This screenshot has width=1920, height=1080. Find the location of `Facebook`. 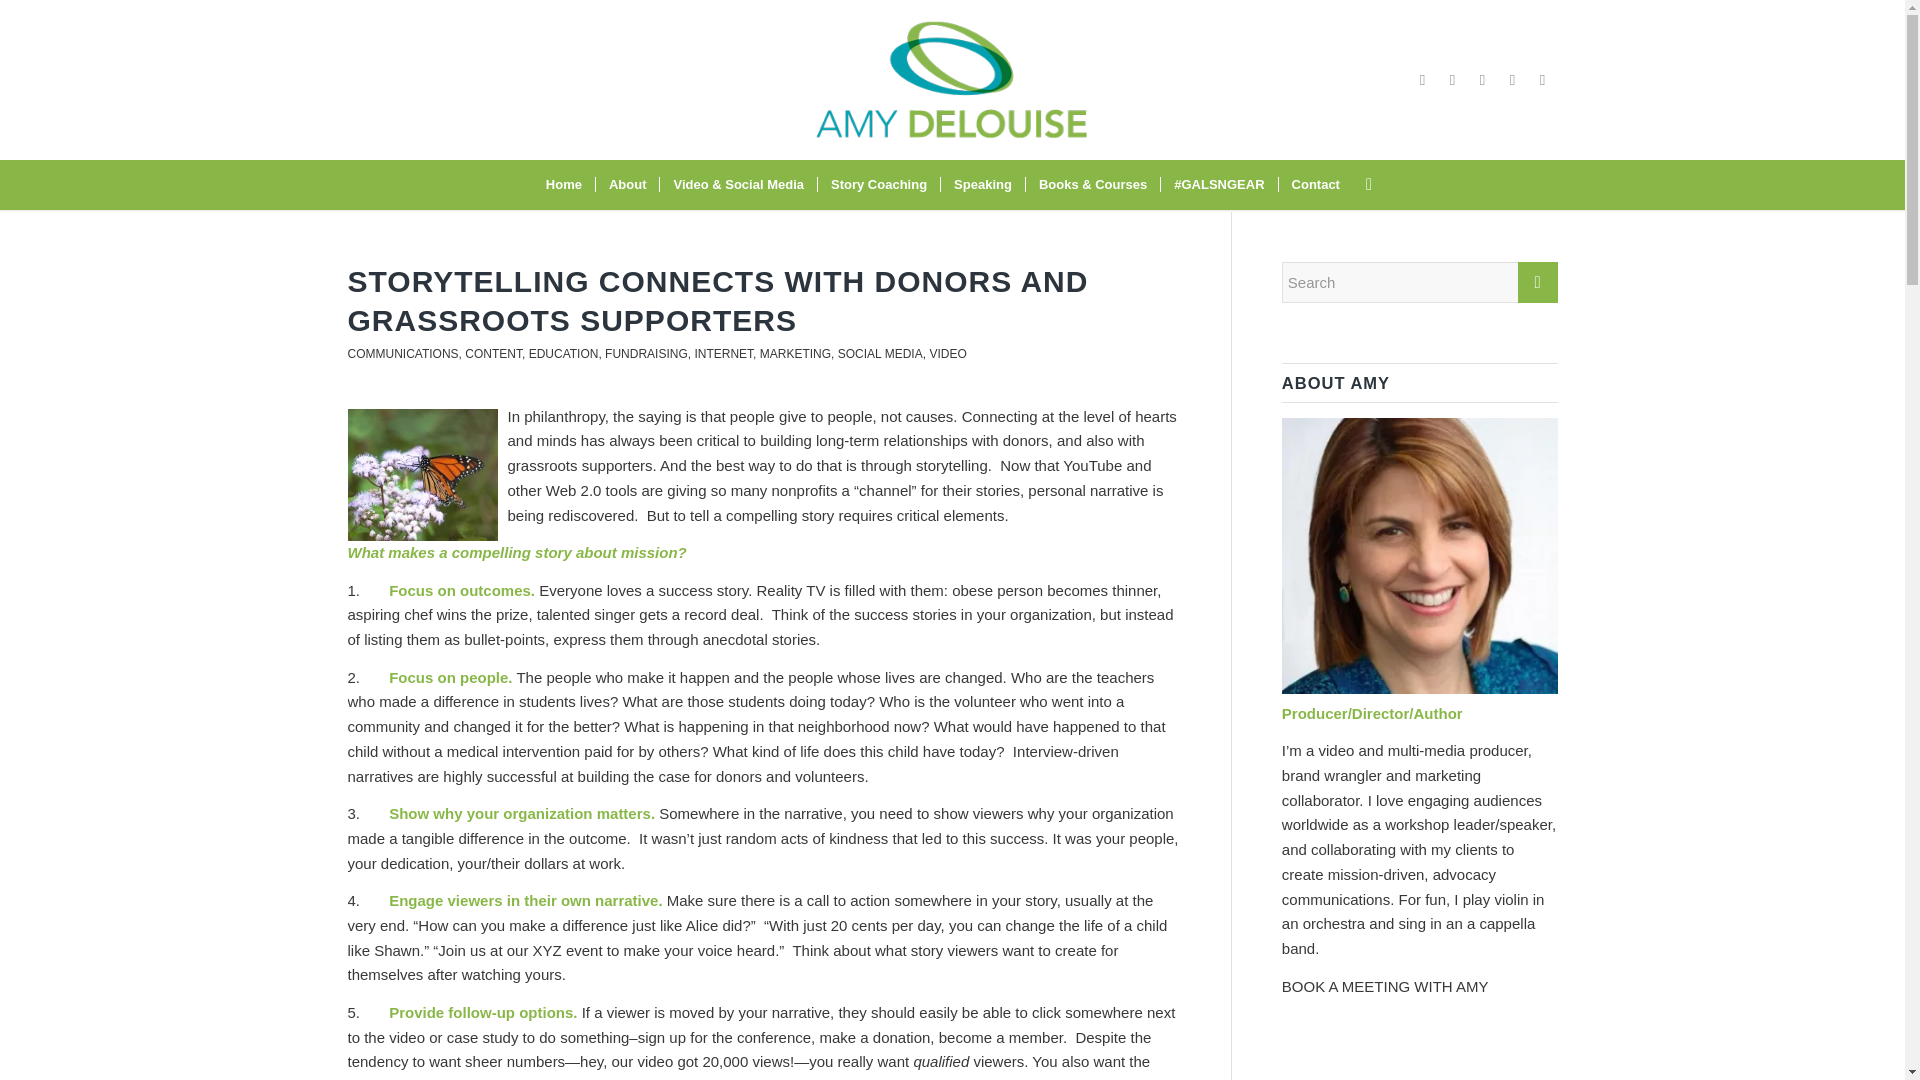

Facebook is located at coordinates (1422, 80).